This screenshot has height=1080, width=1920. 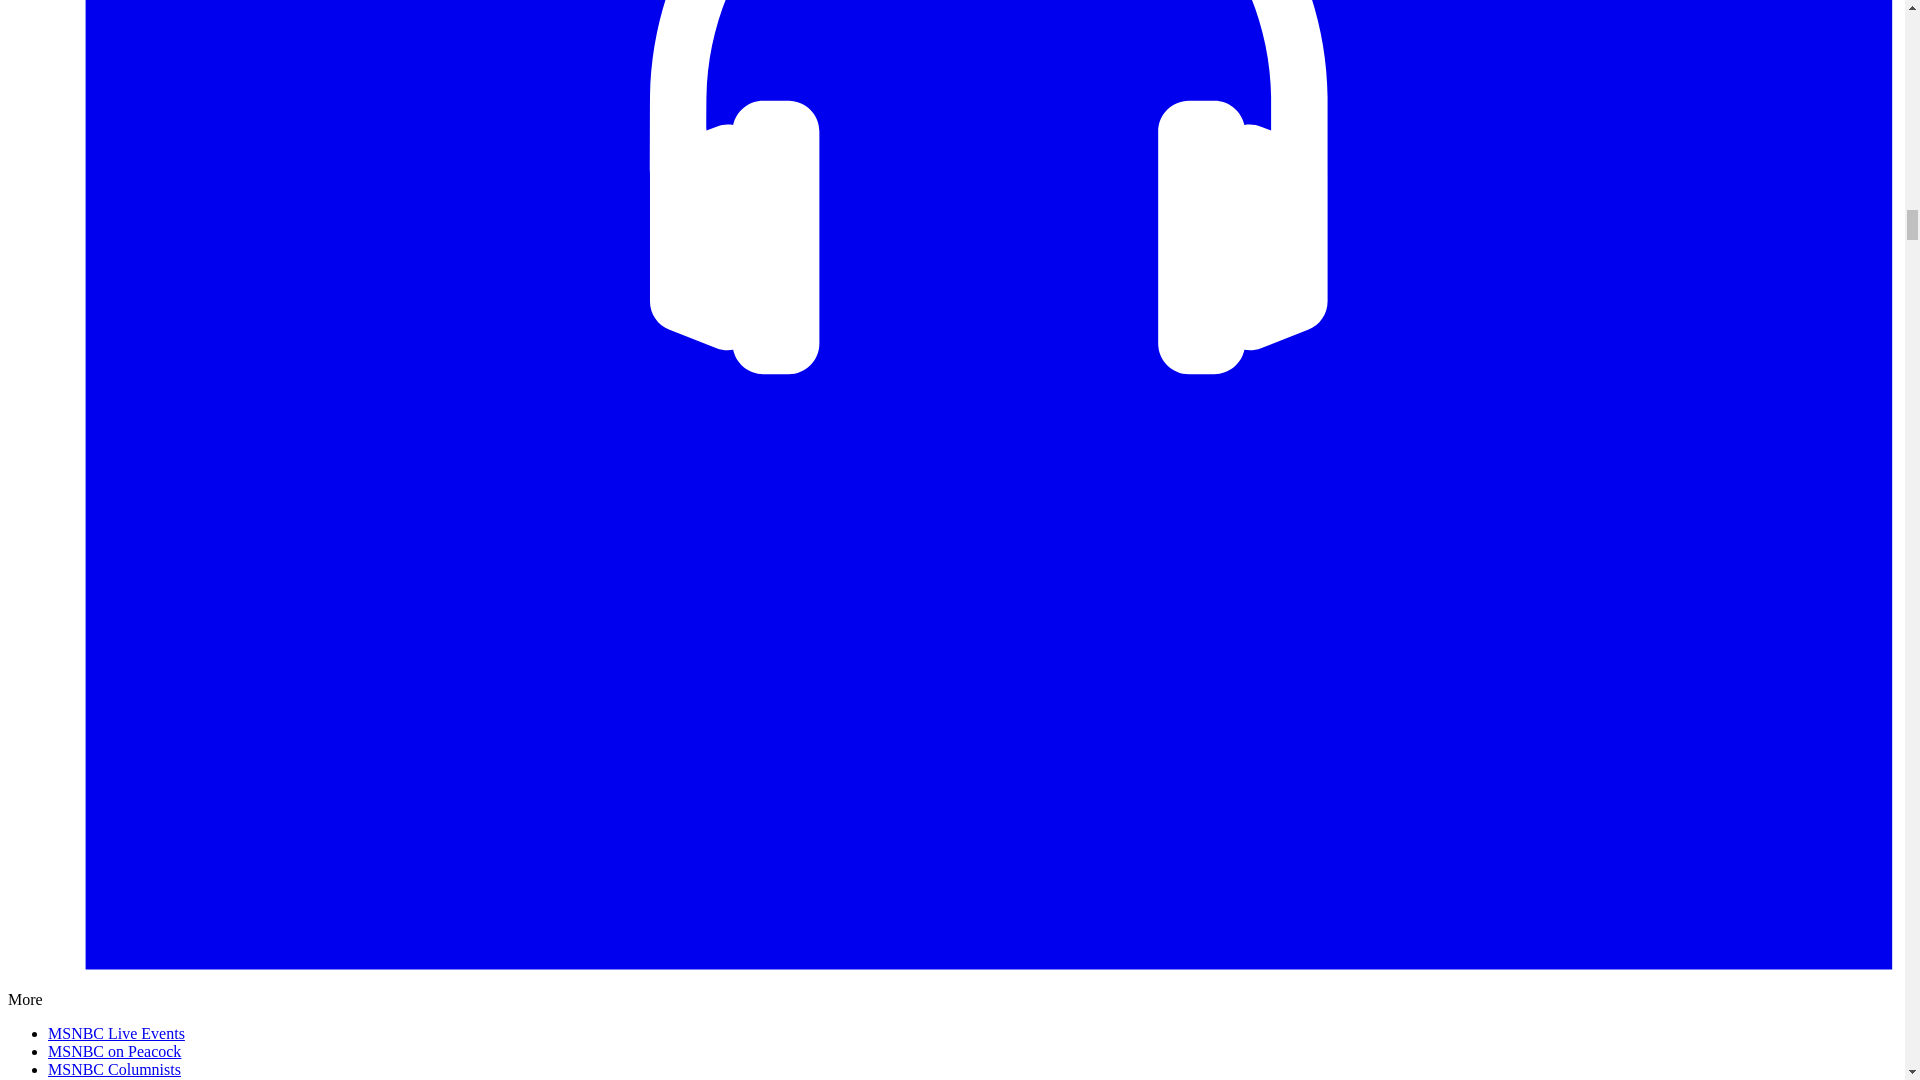 I want to click on MSNBC Live Events, so click(x=116, y=1033).